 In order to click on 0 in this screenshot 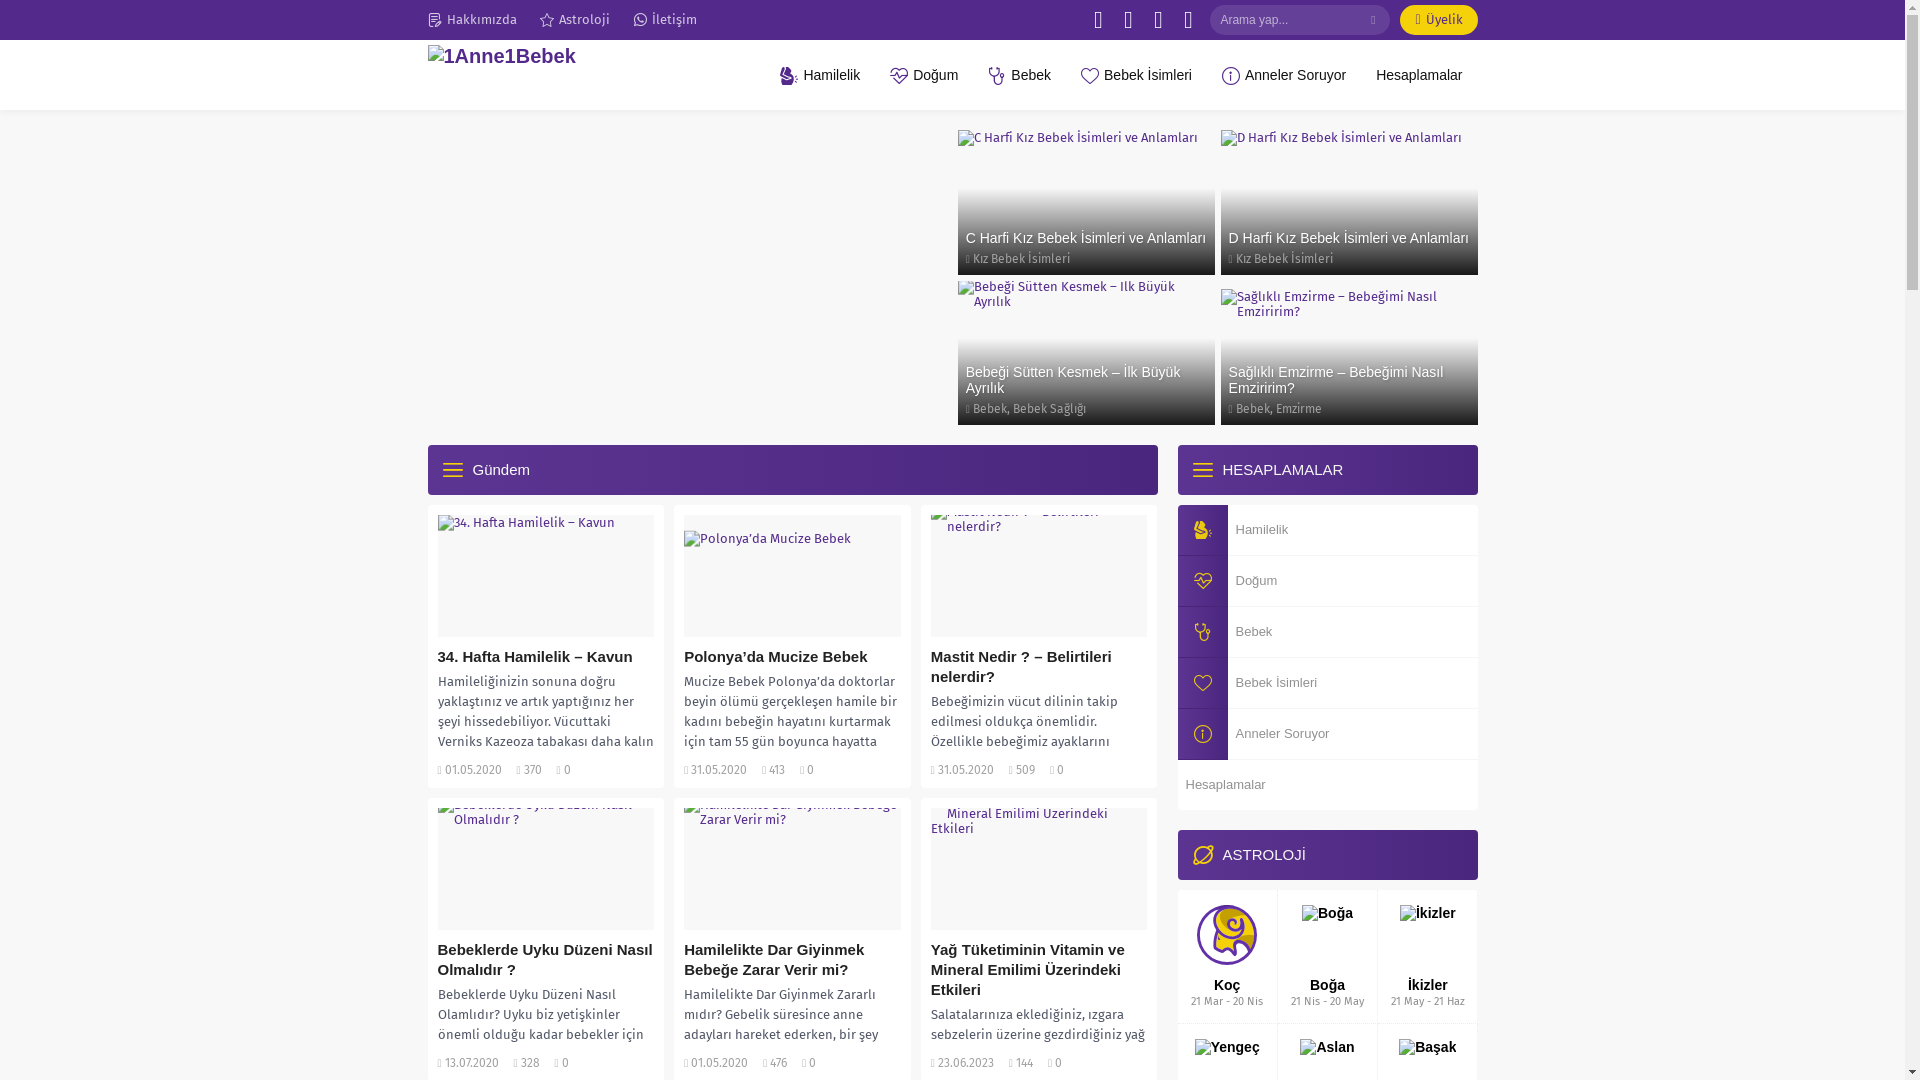, I will do `click(568, 770)`.